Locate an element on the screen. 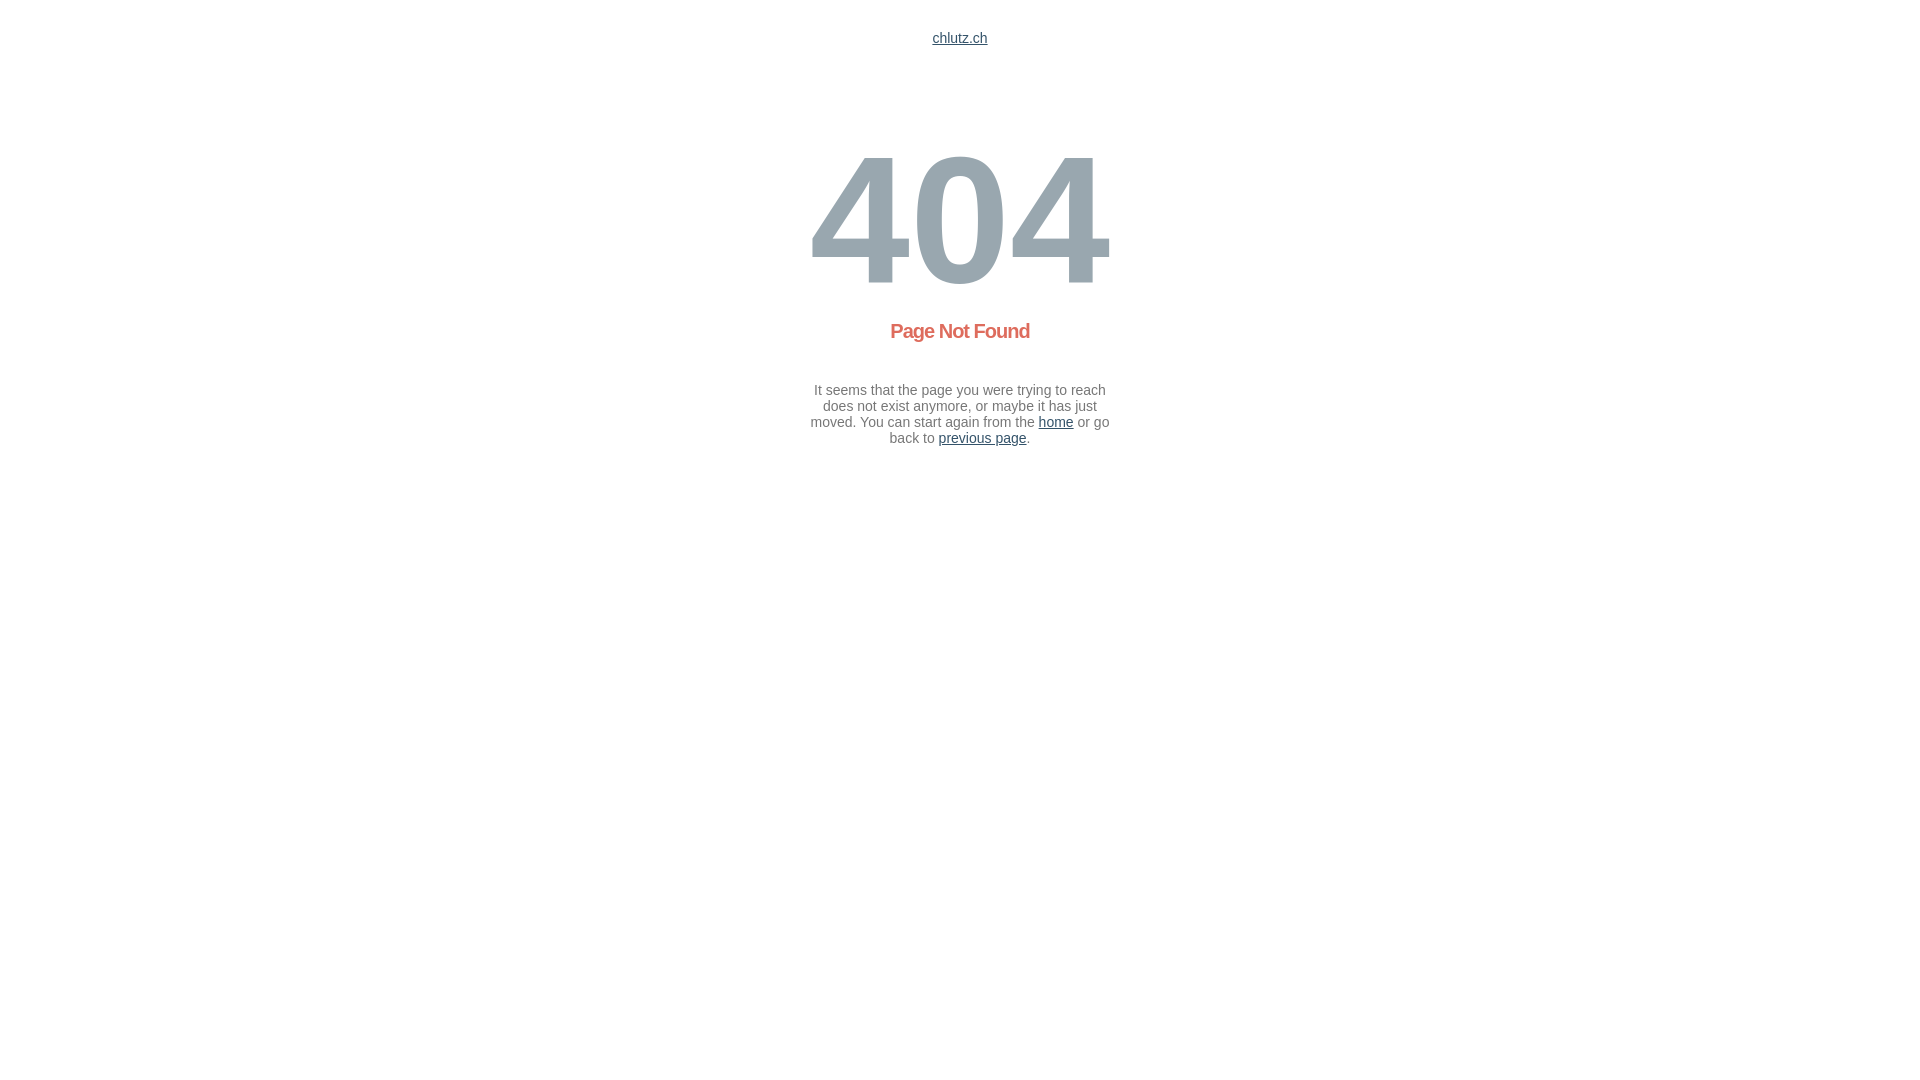  previous page is located at coordinates (983, 438).